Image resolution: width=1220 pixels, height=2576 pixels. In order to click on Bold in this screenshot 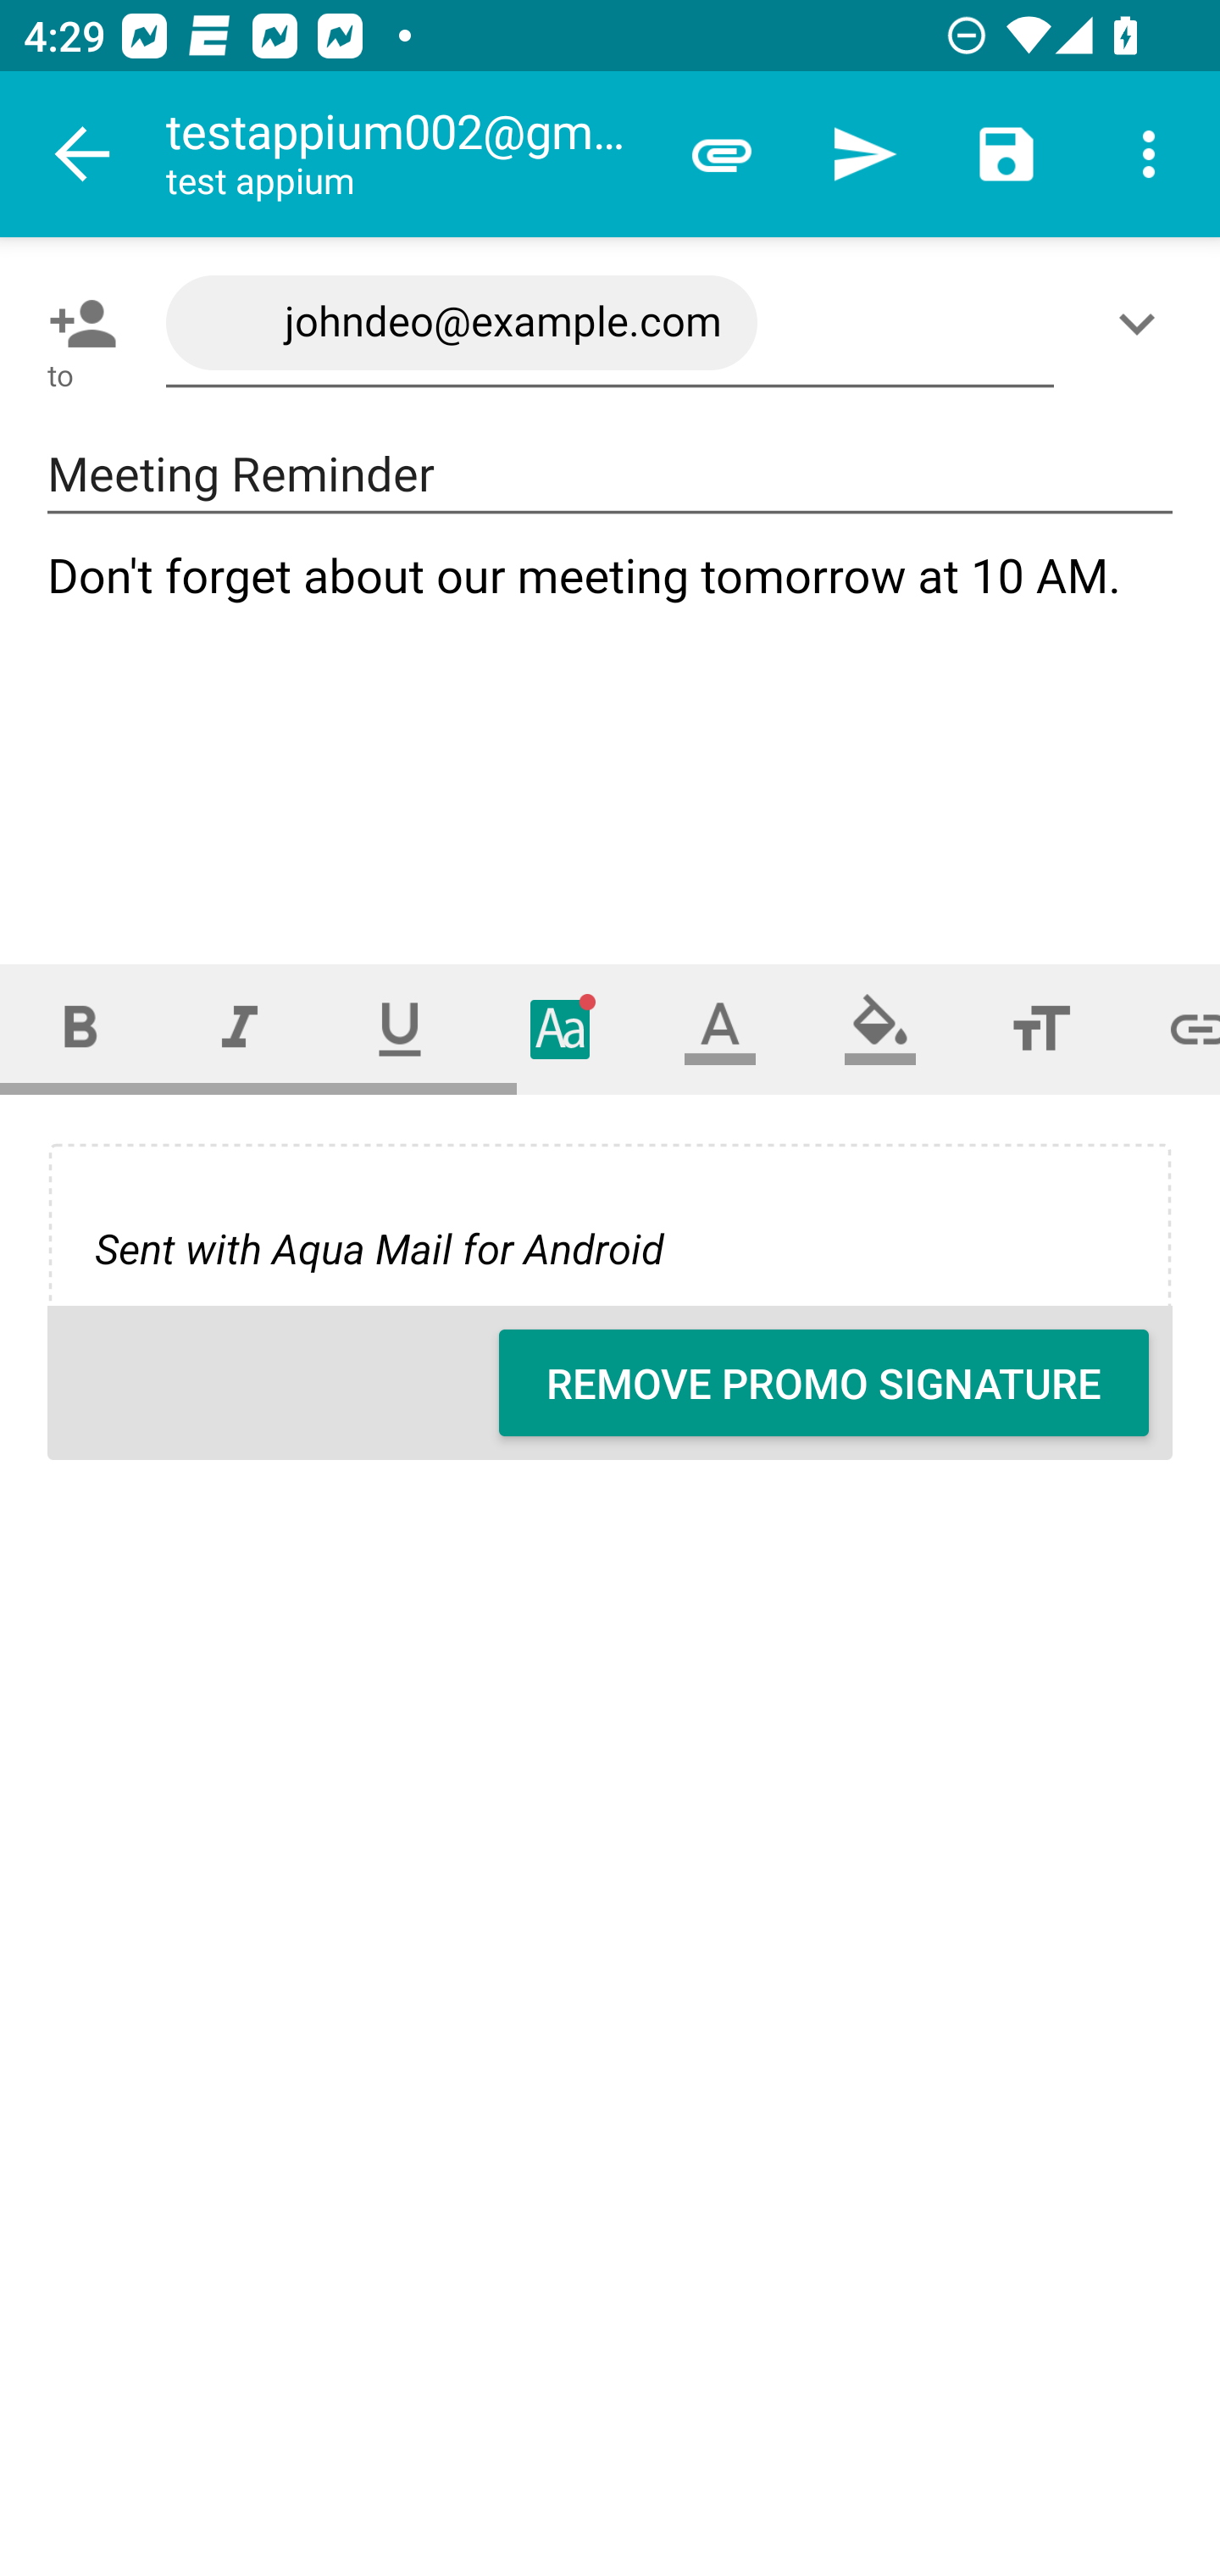, I will do `click(80, 1029)`.